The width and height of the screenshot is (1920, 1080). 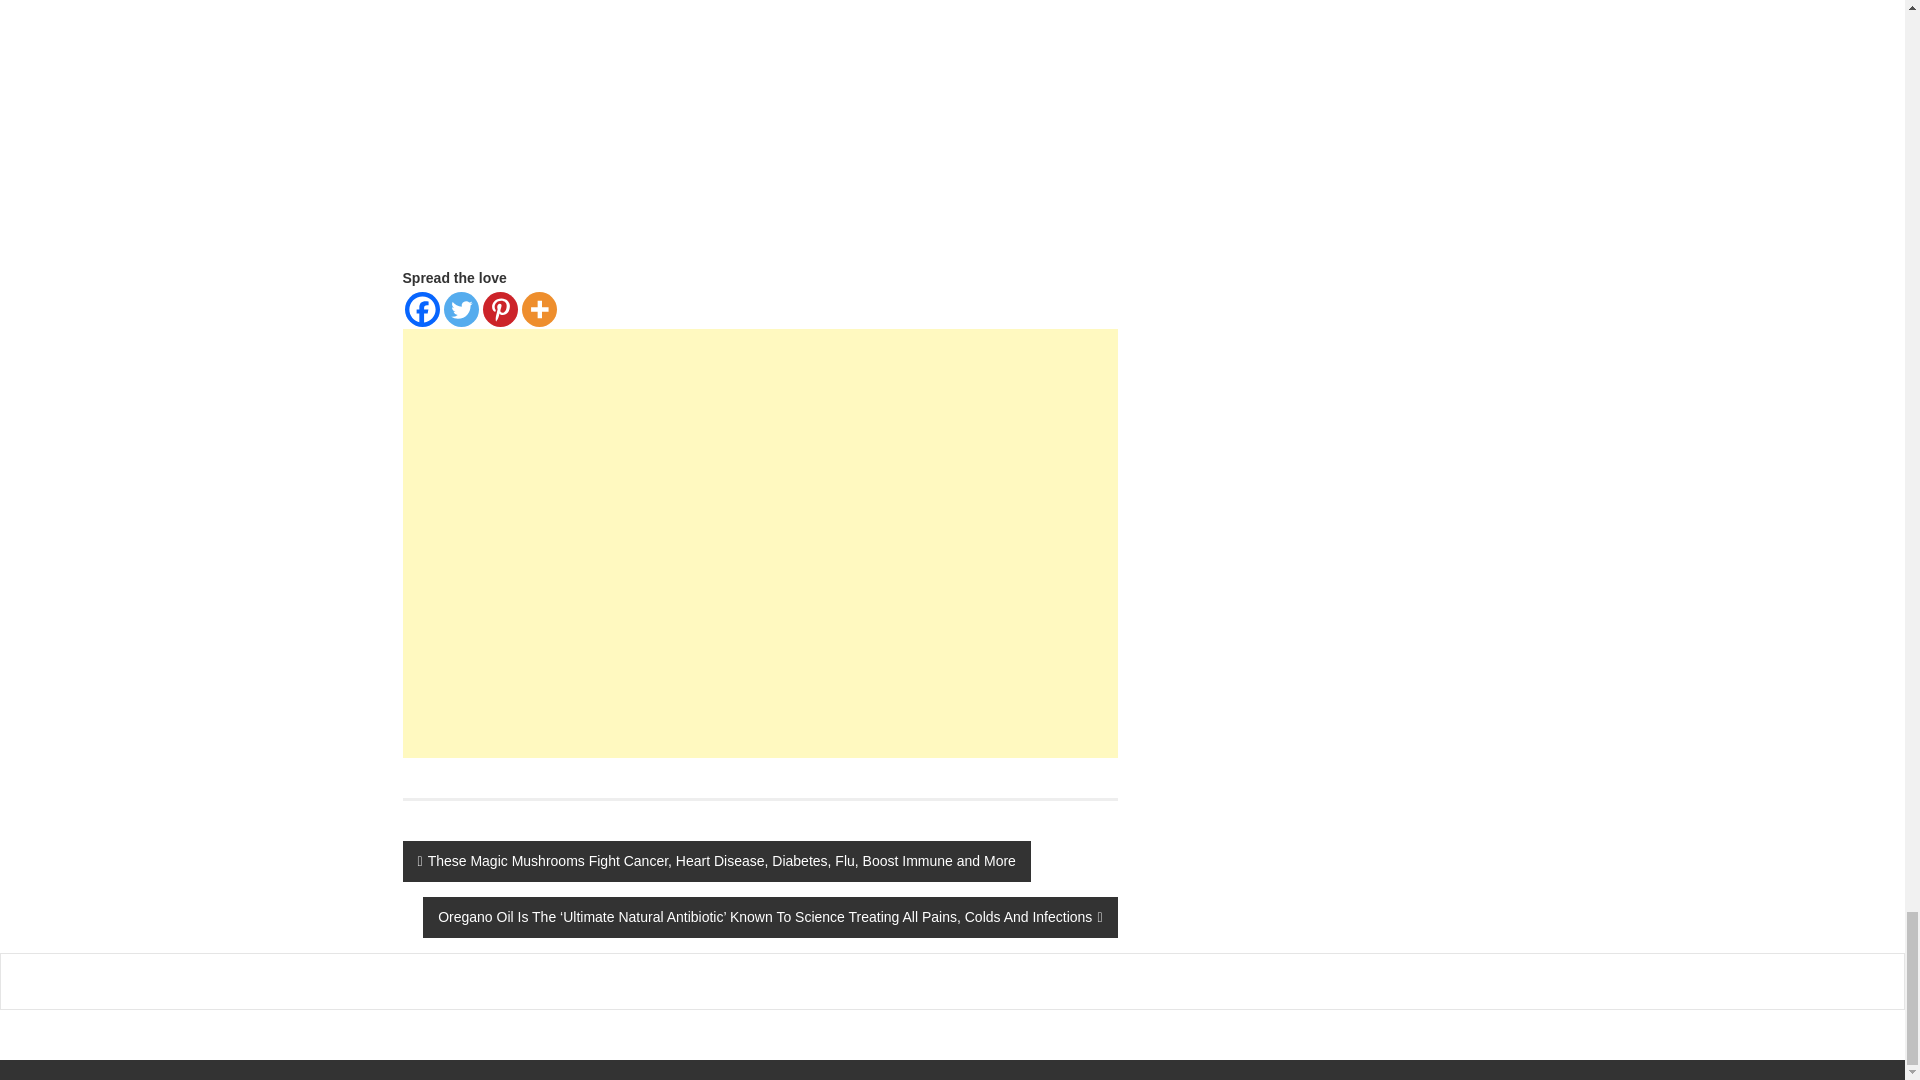 What do you see at coordinates (460, 309) in the screenshot?
I see `Twitter` at bounding box center [460, 309].